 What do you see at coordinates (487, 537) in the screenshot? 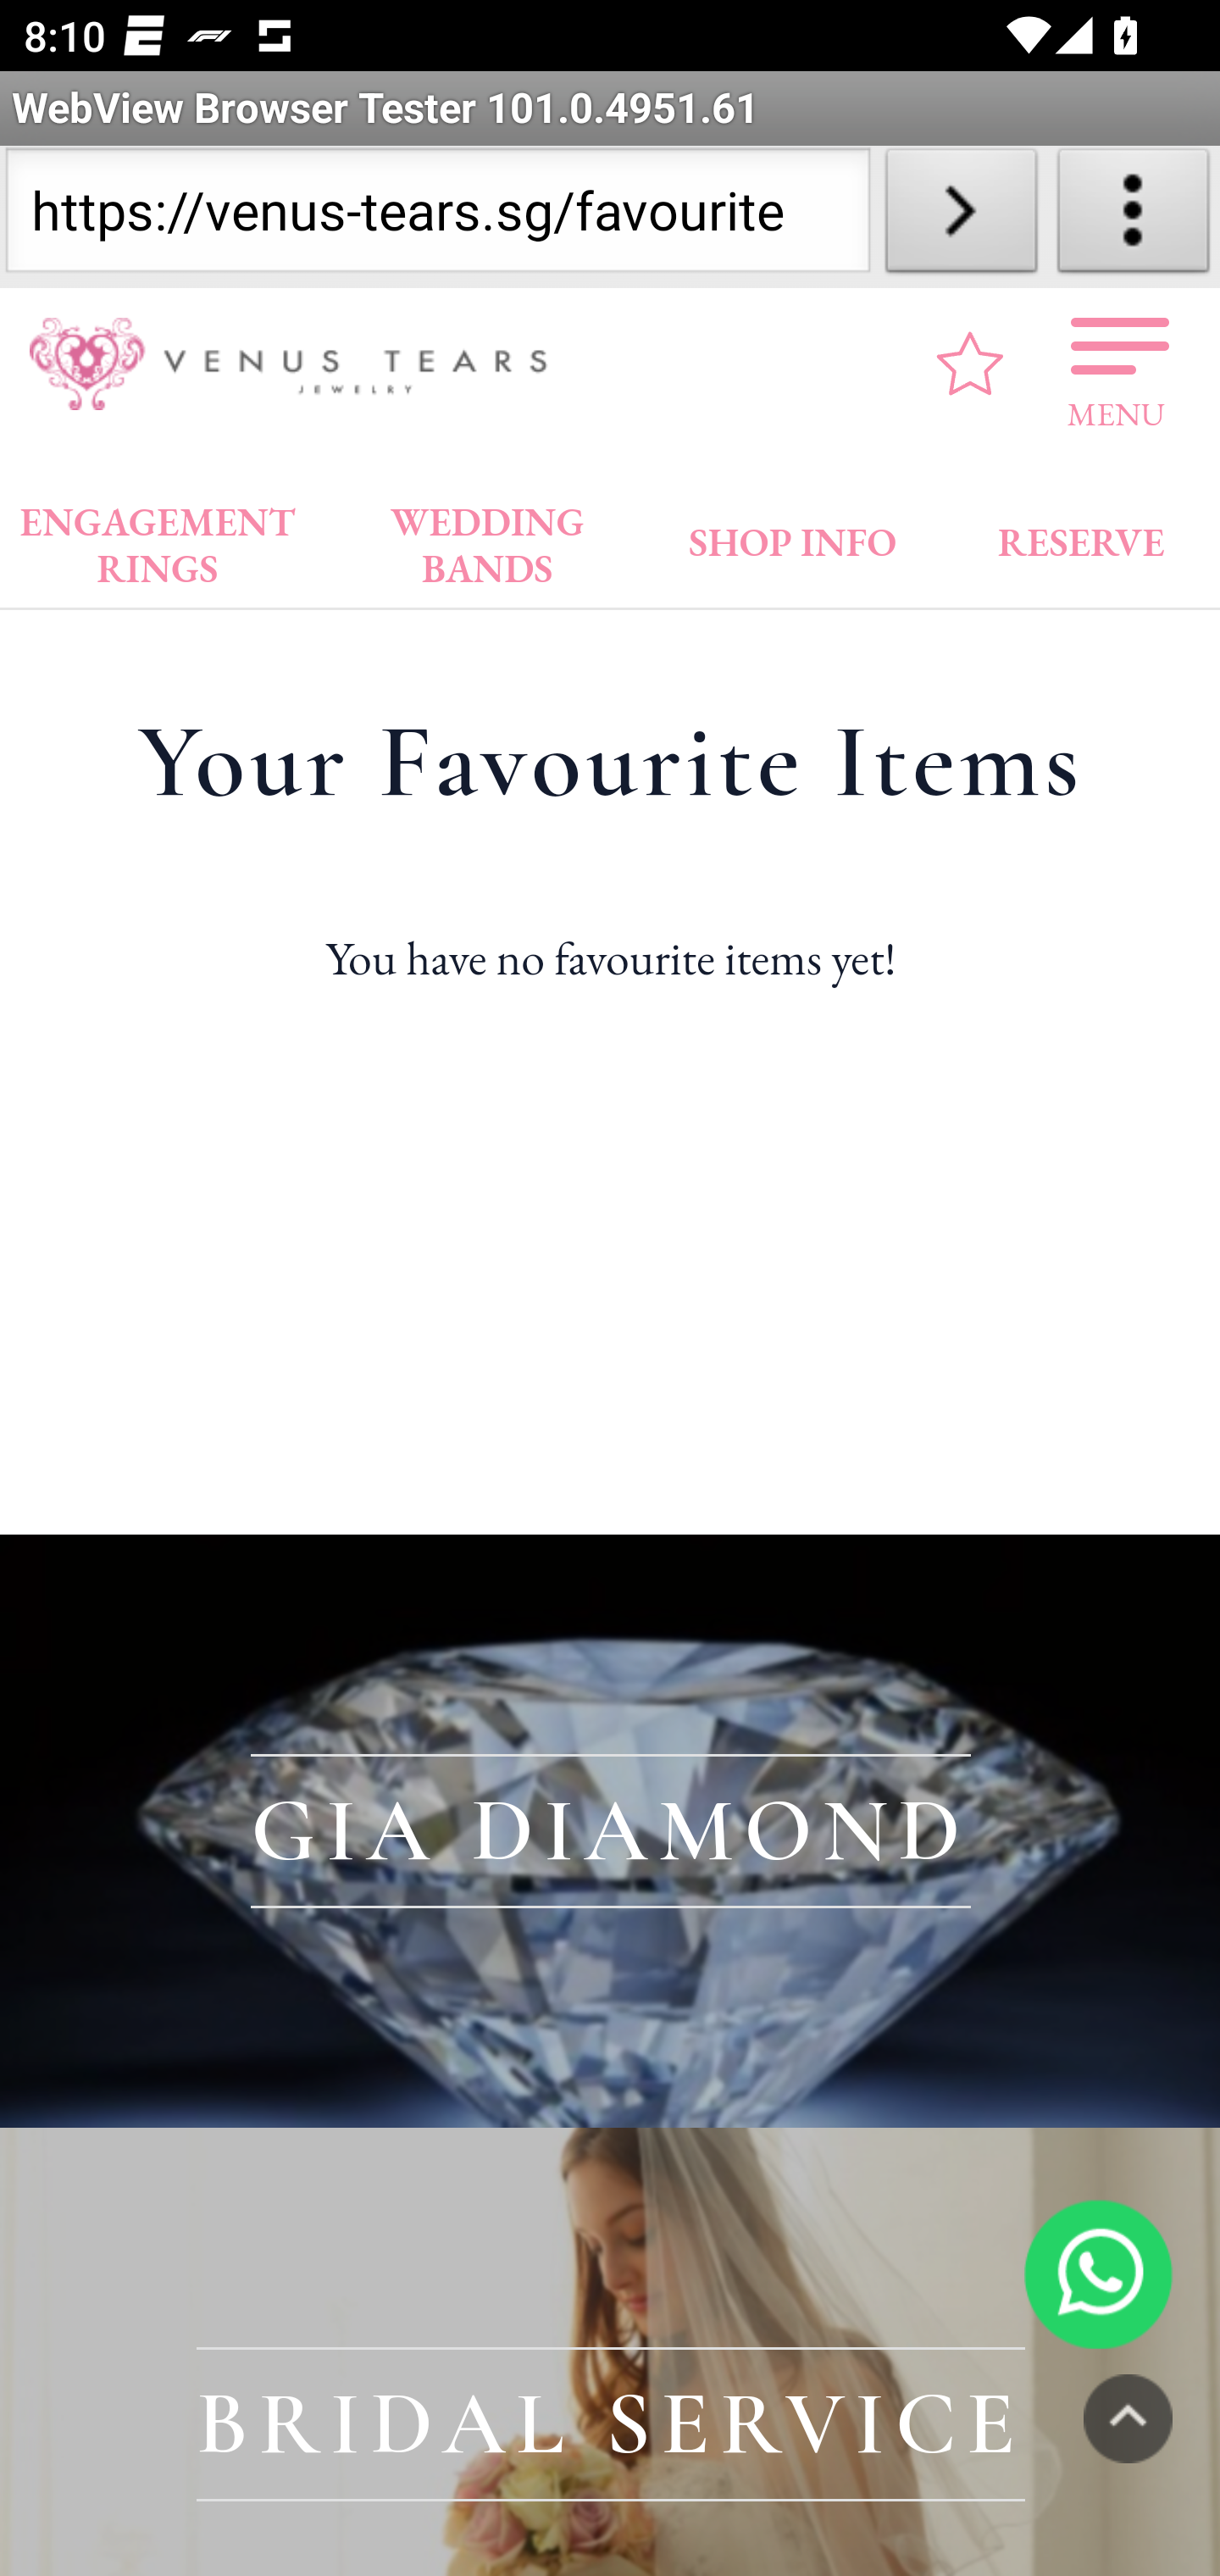
I see `WEDDING BANDS WEDDING BANDS` at bounding box center [487, 537].